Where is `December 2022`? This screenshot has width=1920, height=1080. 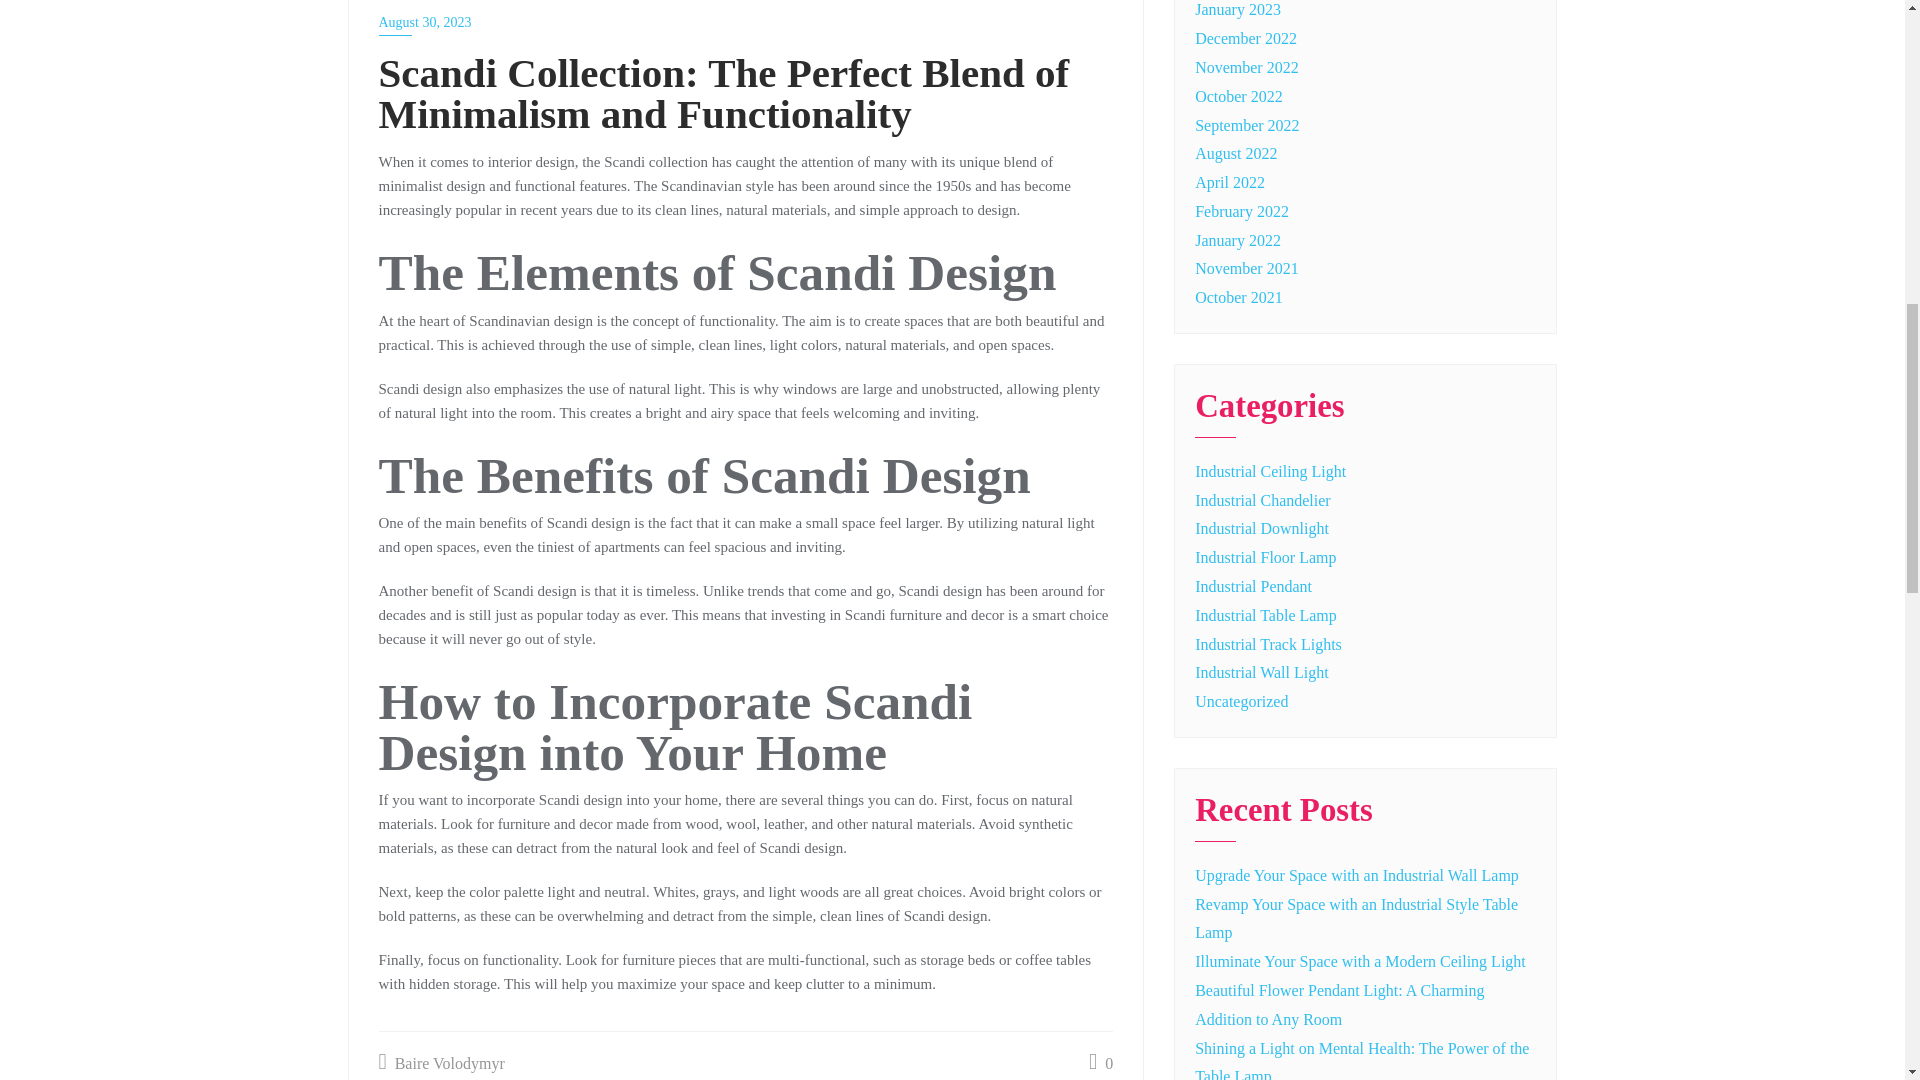 December 2022 is located at coordinates (1246, 38).